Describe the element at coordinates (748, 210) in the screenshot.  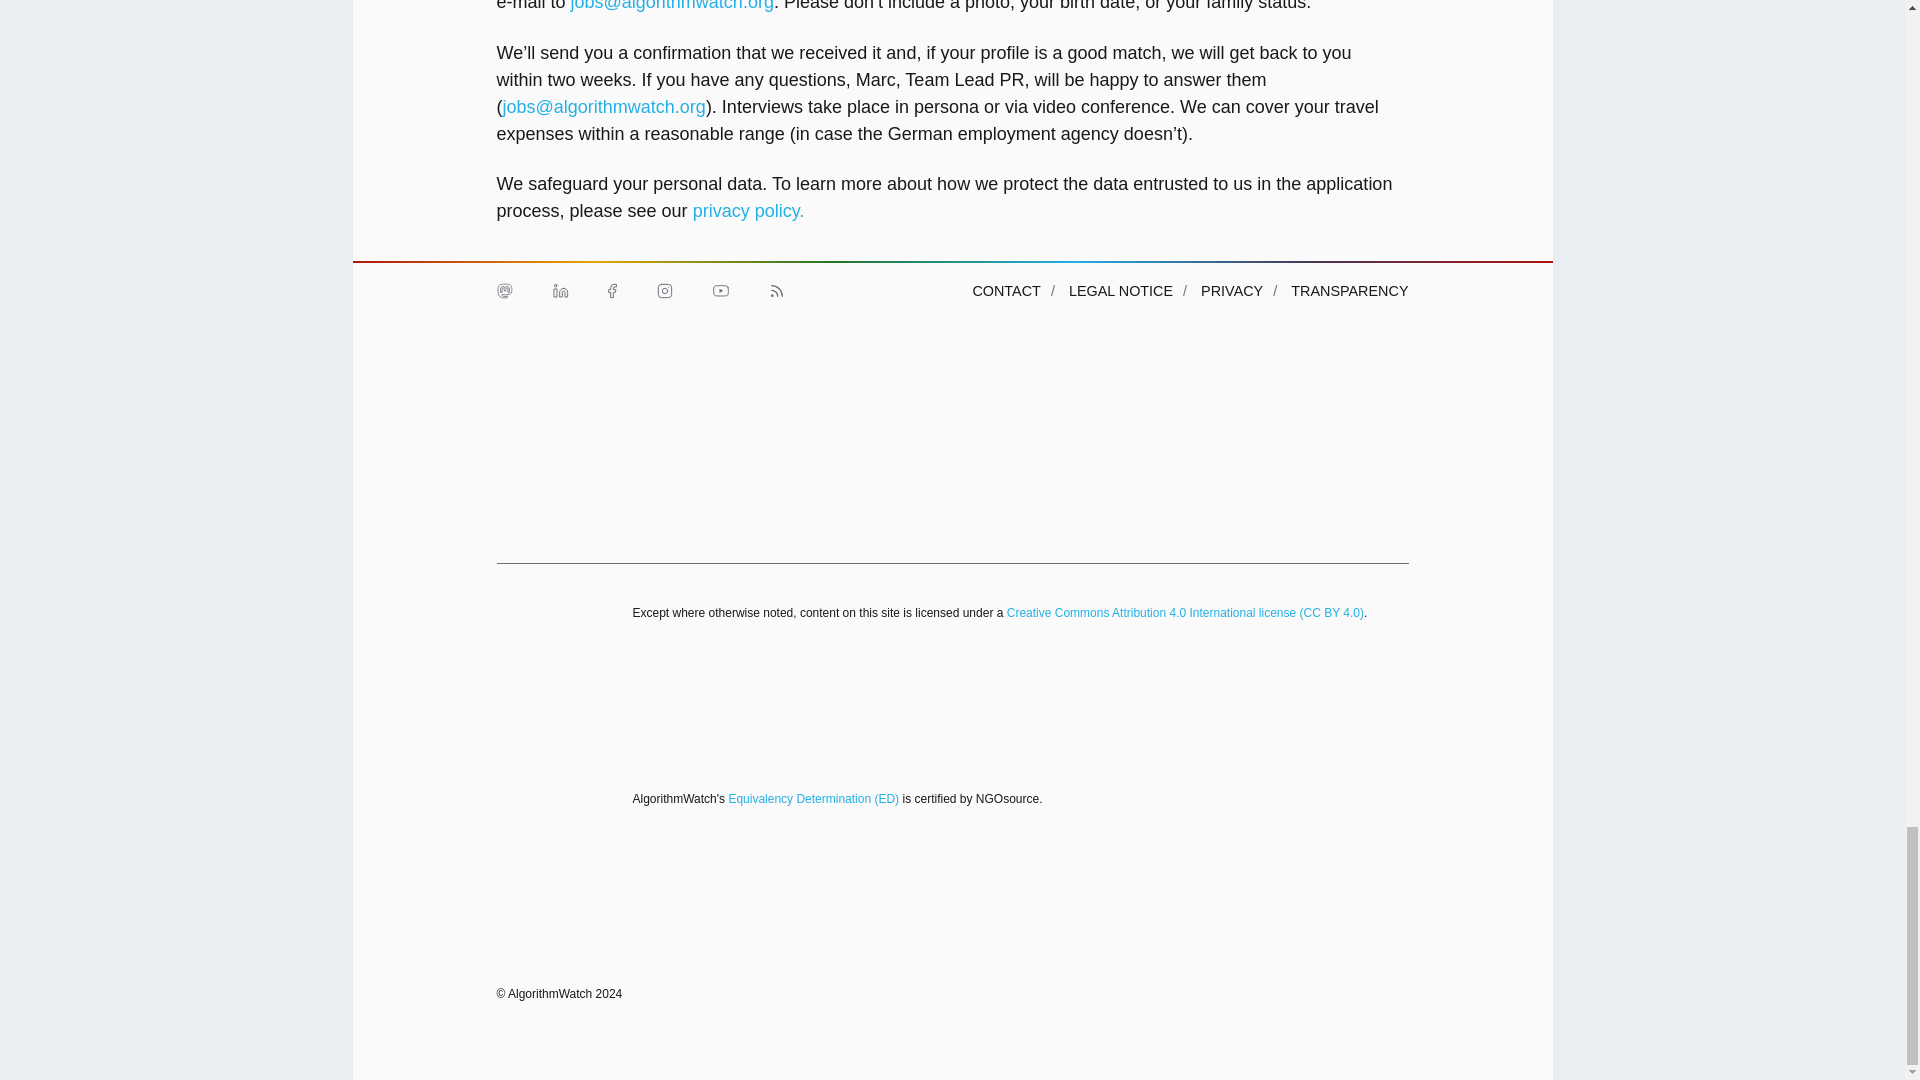
I see `privacy policy.` at that location.